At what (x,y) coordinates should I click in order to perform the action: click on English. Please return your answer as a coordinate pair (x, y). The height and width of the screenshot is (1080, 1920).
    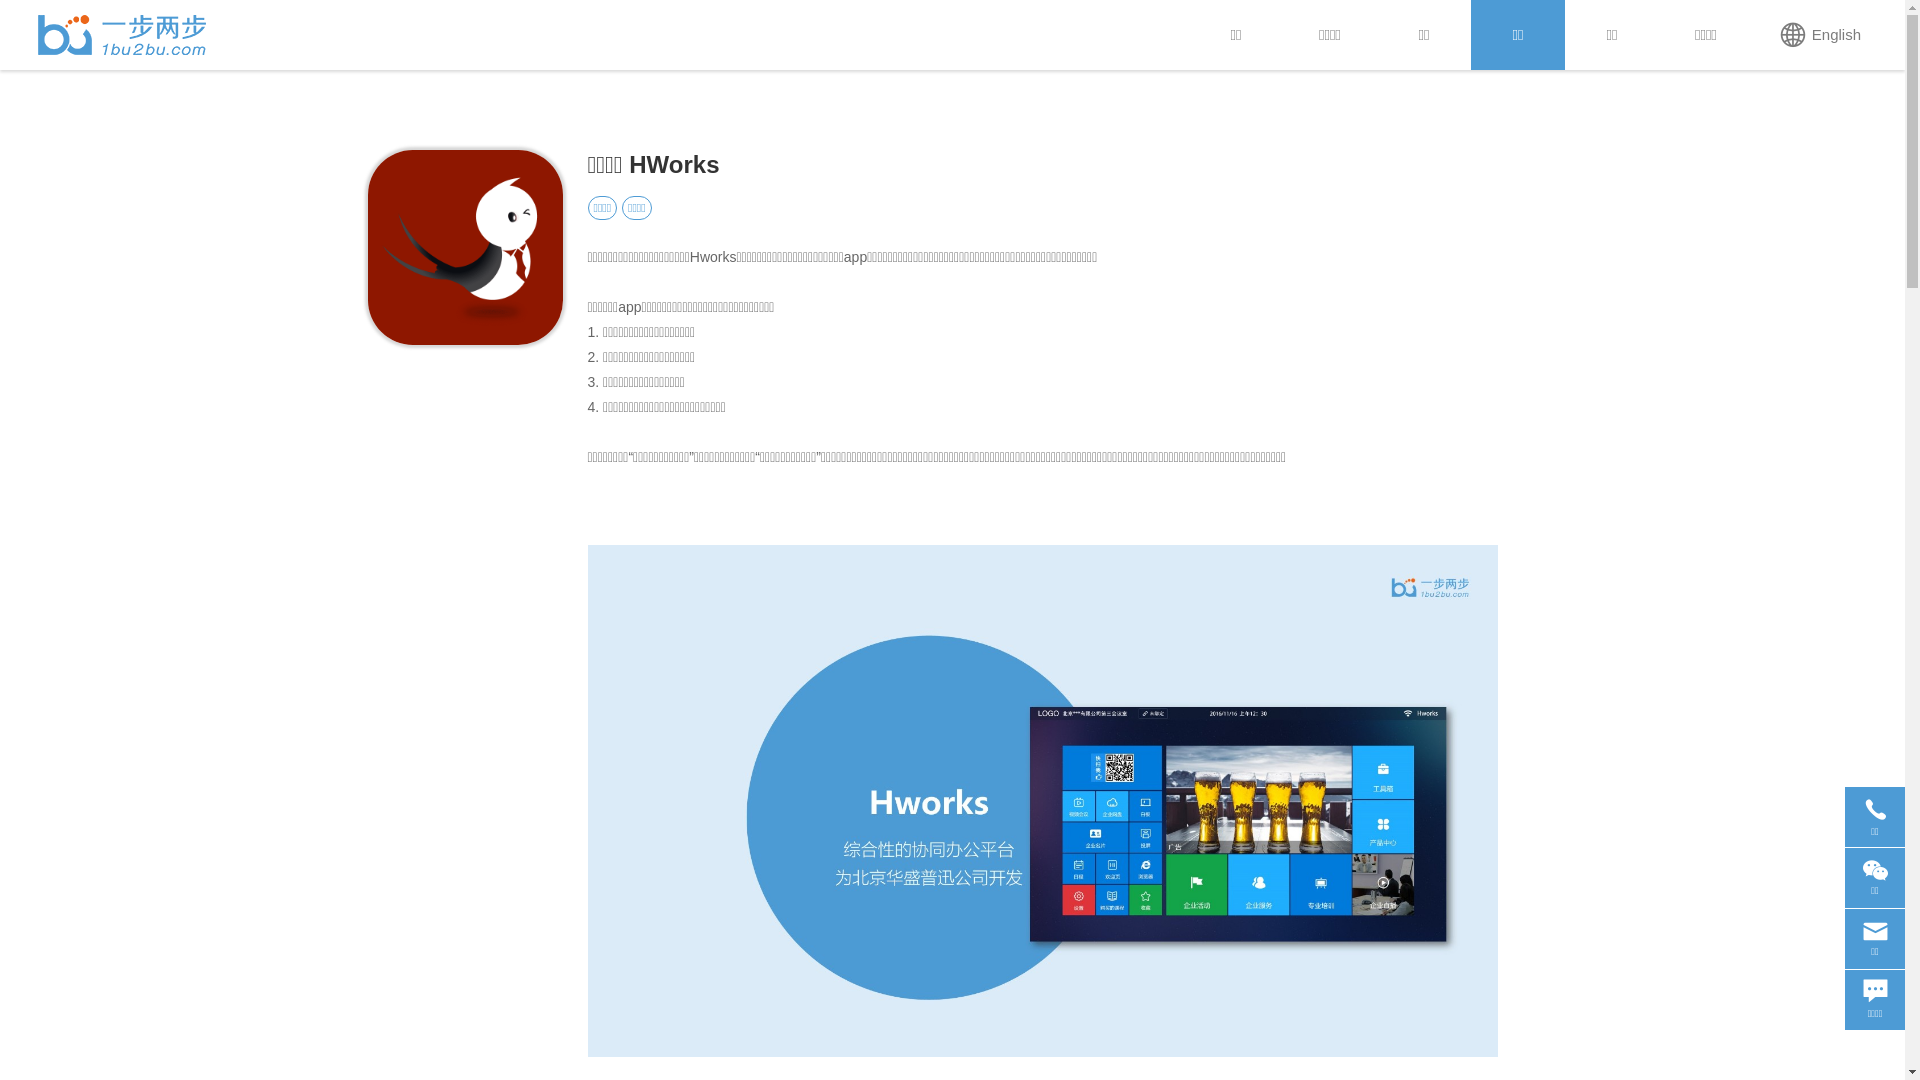
    Looking at the image, I should click on (1820, 35).